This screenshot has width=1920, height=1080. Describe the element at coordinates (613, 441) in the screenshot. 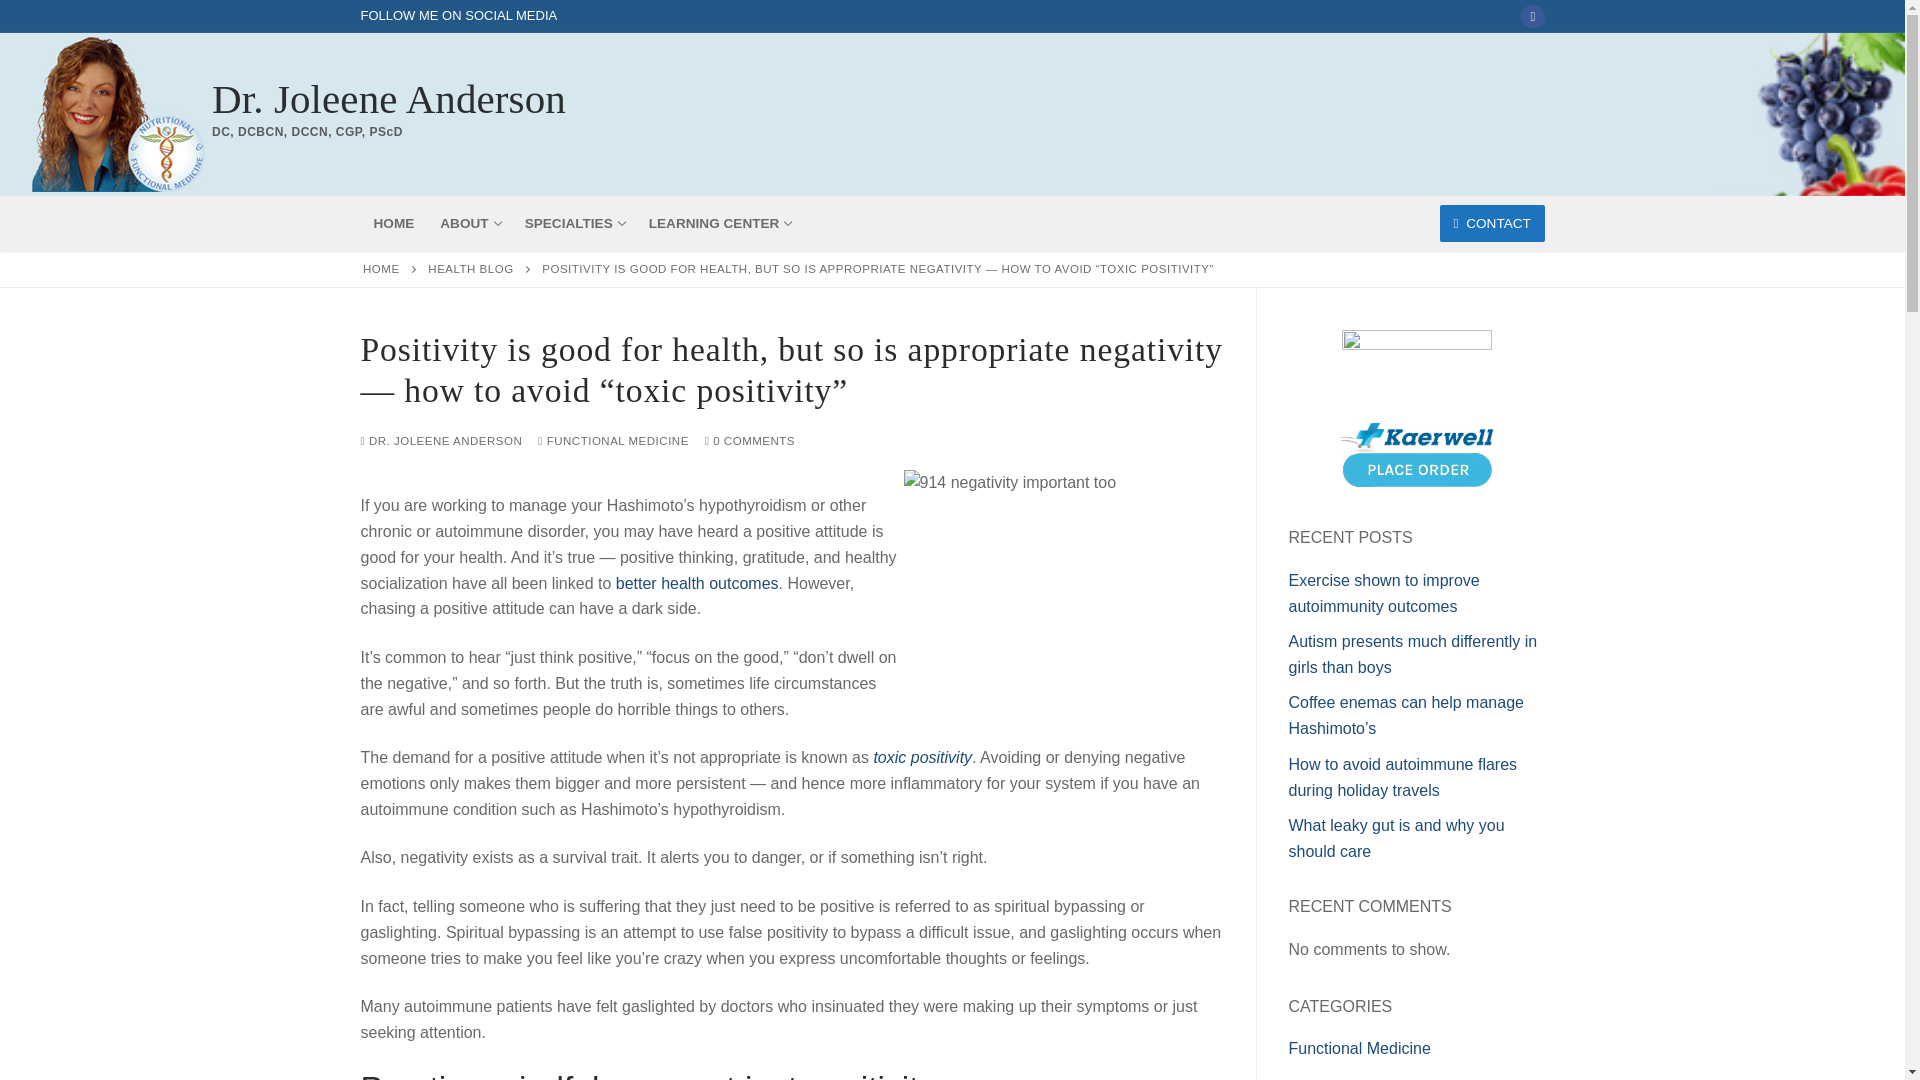

I see `DR. JOLEENE ANDERSON` at that location.